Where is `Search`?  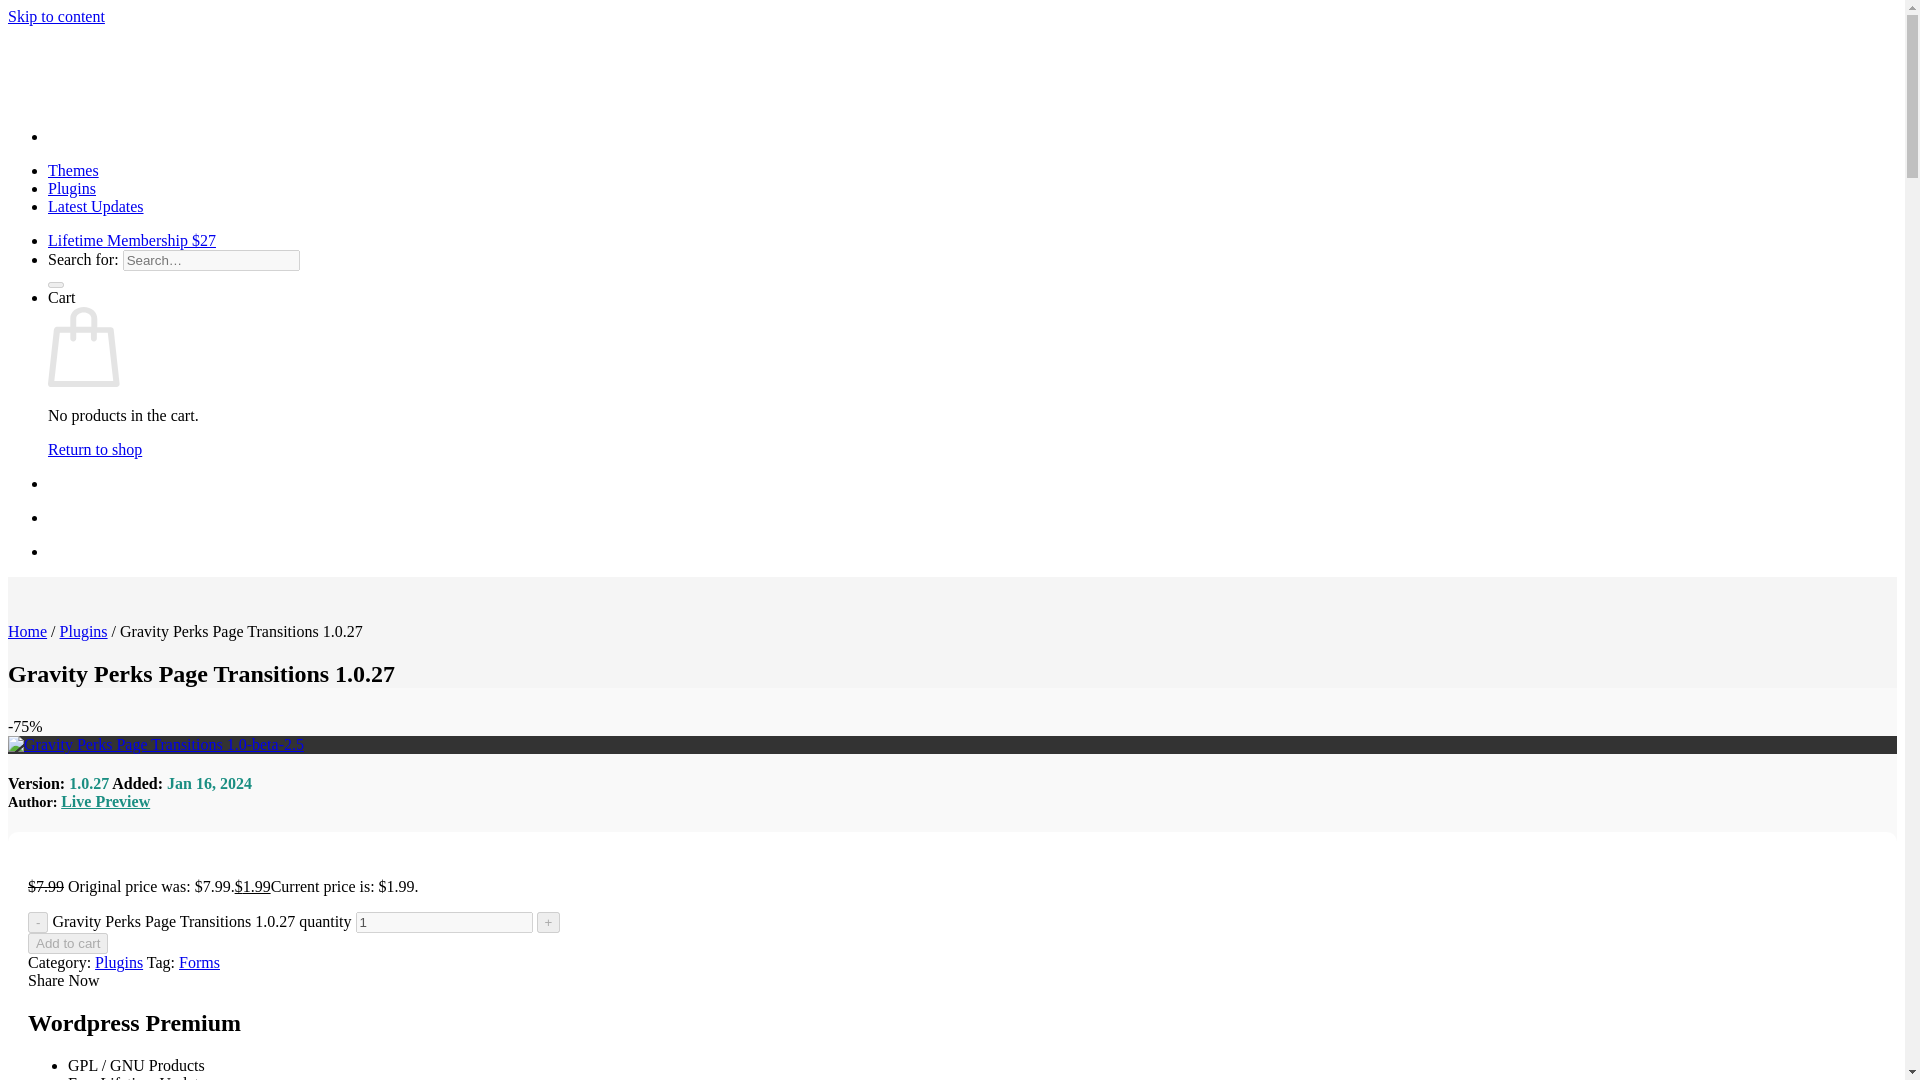 Search is located at coordinates (56, 284).